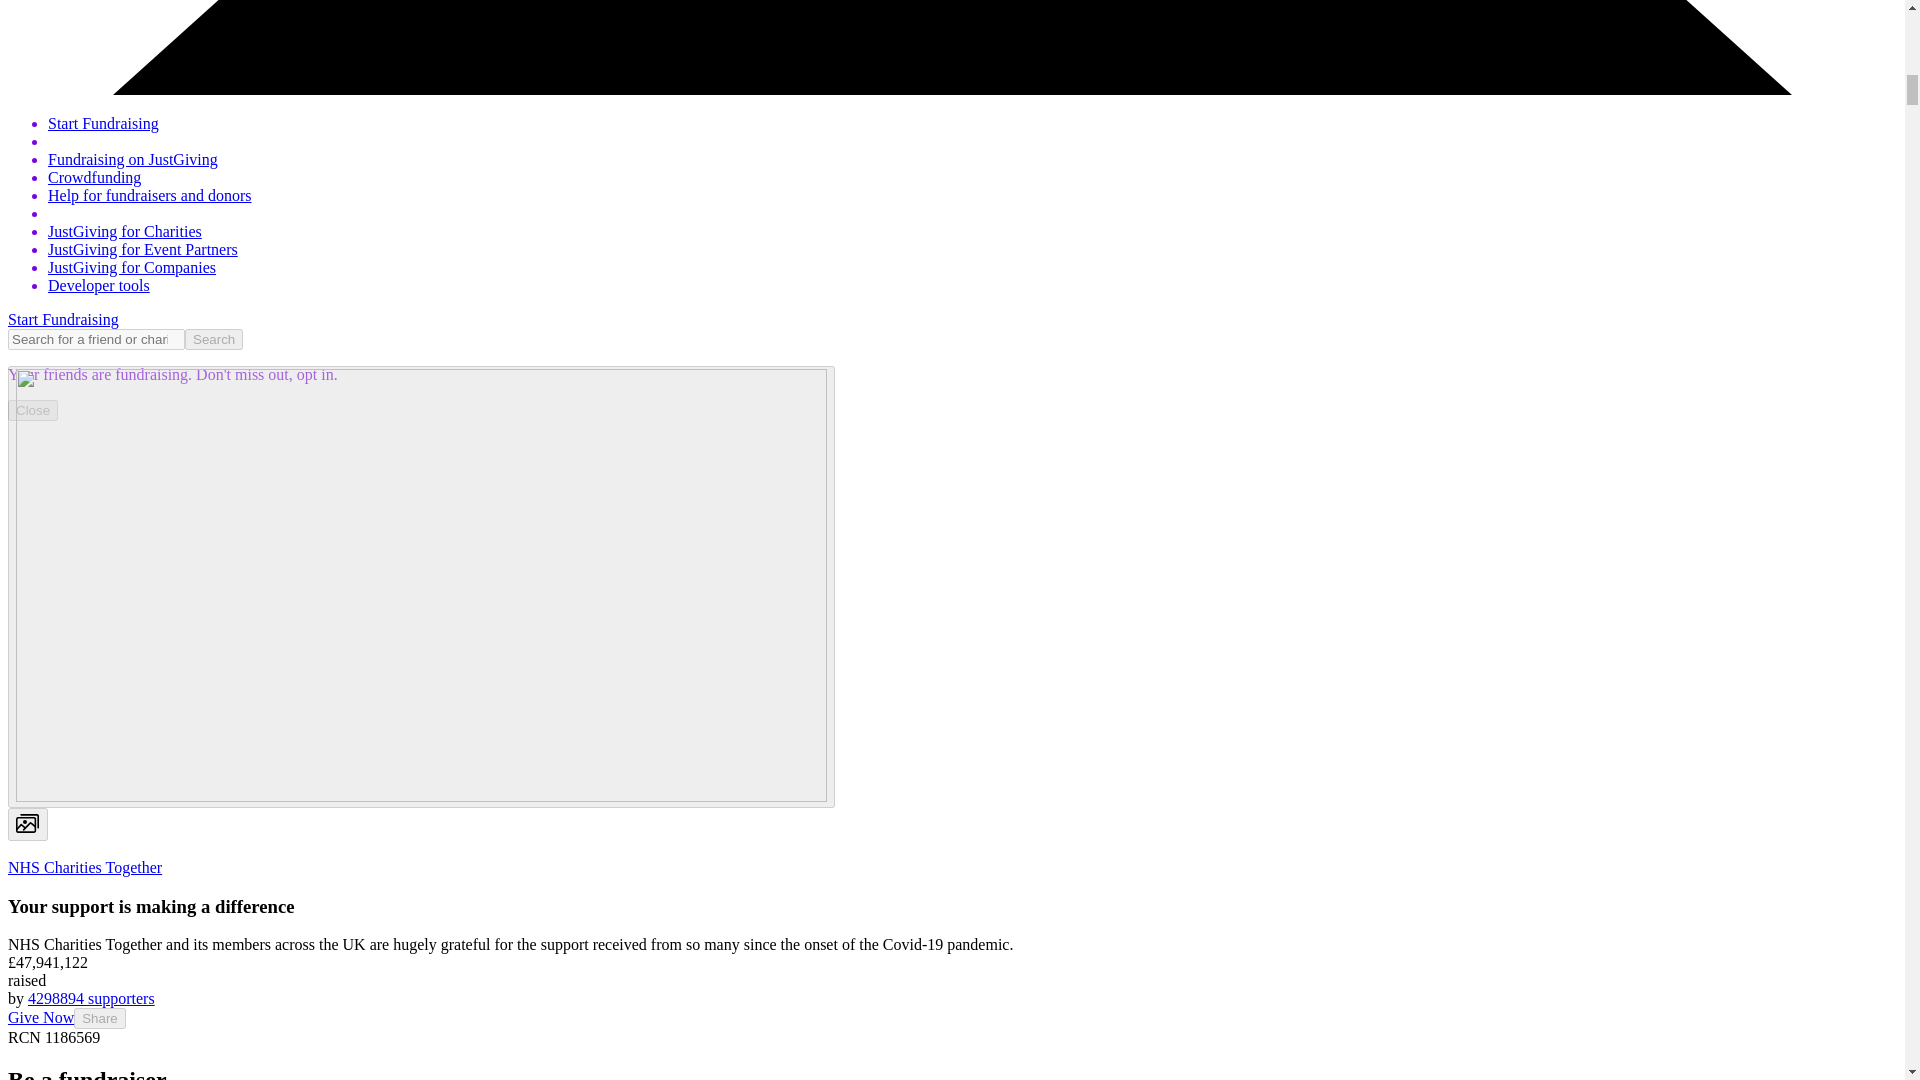  What do you see at coordinates (104, 122) in the screenshot?
I see `Start Fundraising` at bounding box center [104, 122].